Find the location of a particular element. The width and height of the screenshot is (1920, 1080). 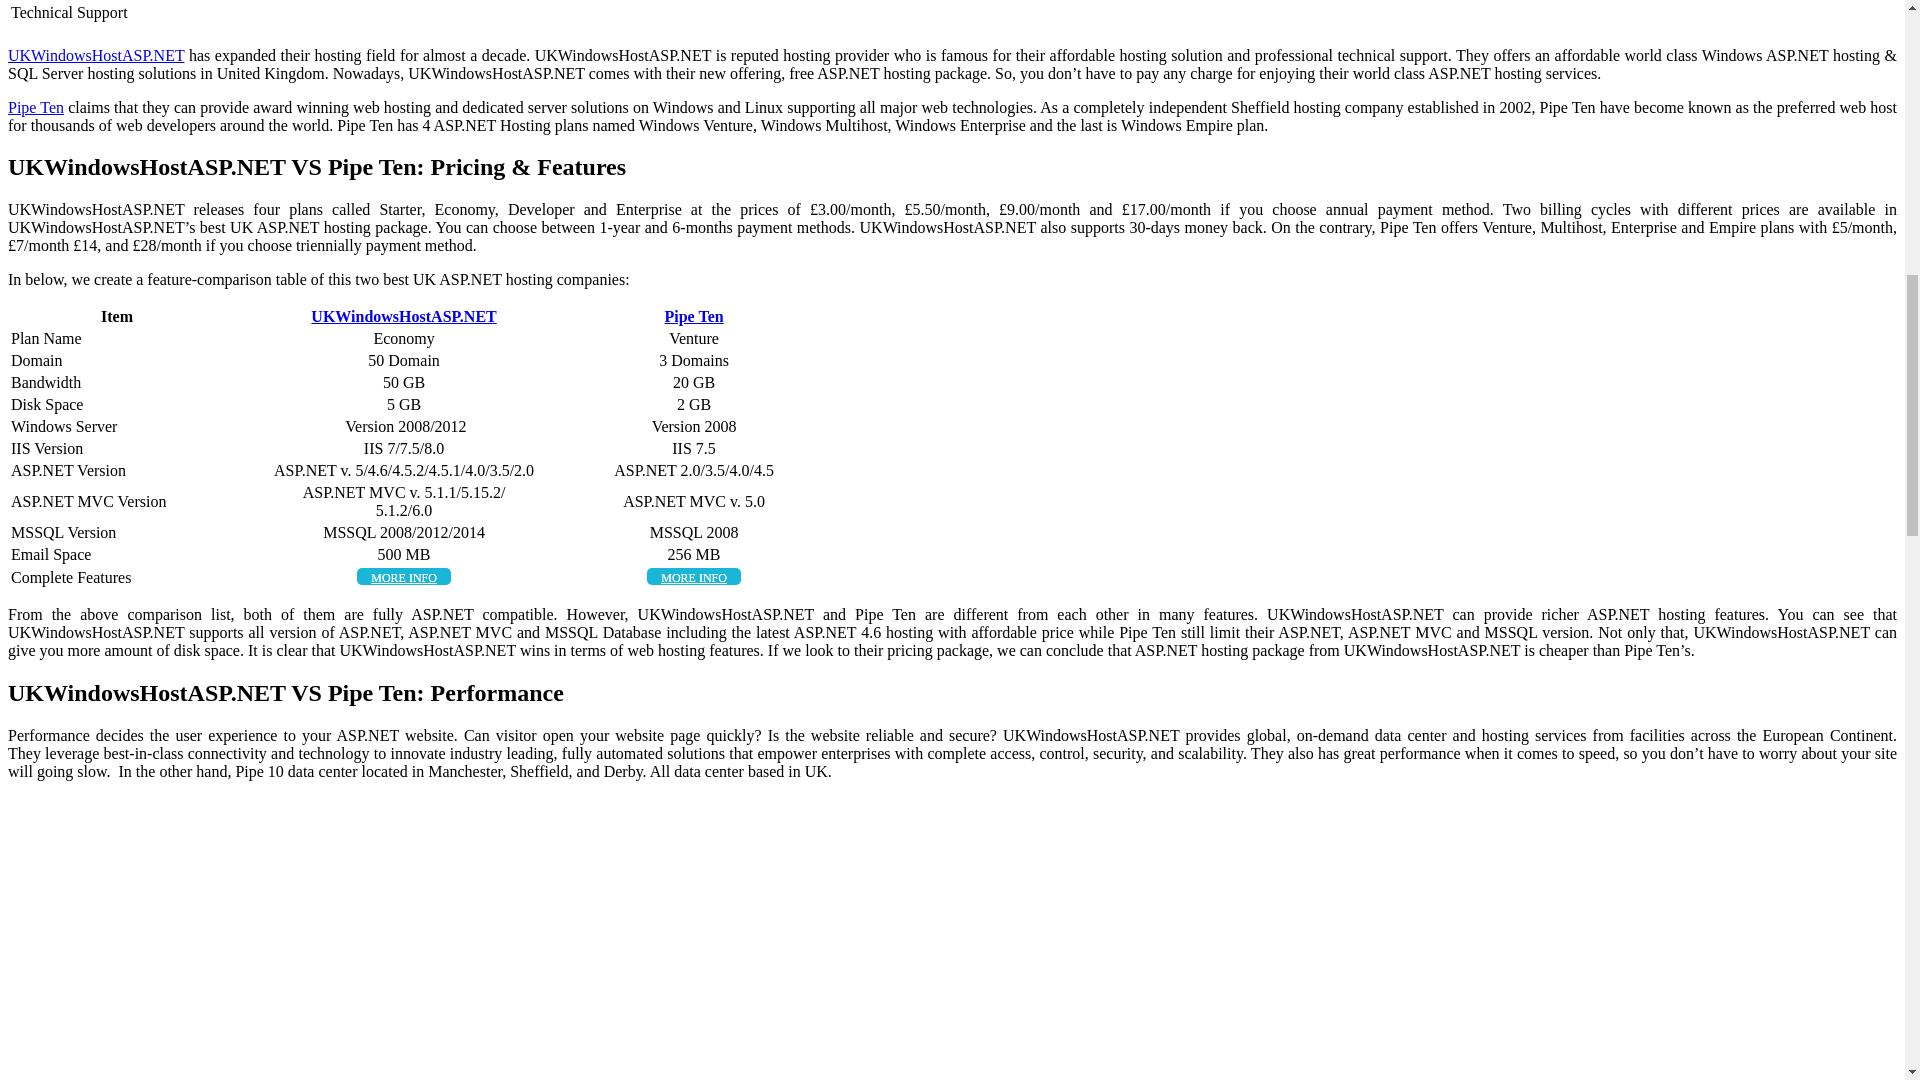

UKWindowsHostASP.NET is located at coordinates (96, 54).